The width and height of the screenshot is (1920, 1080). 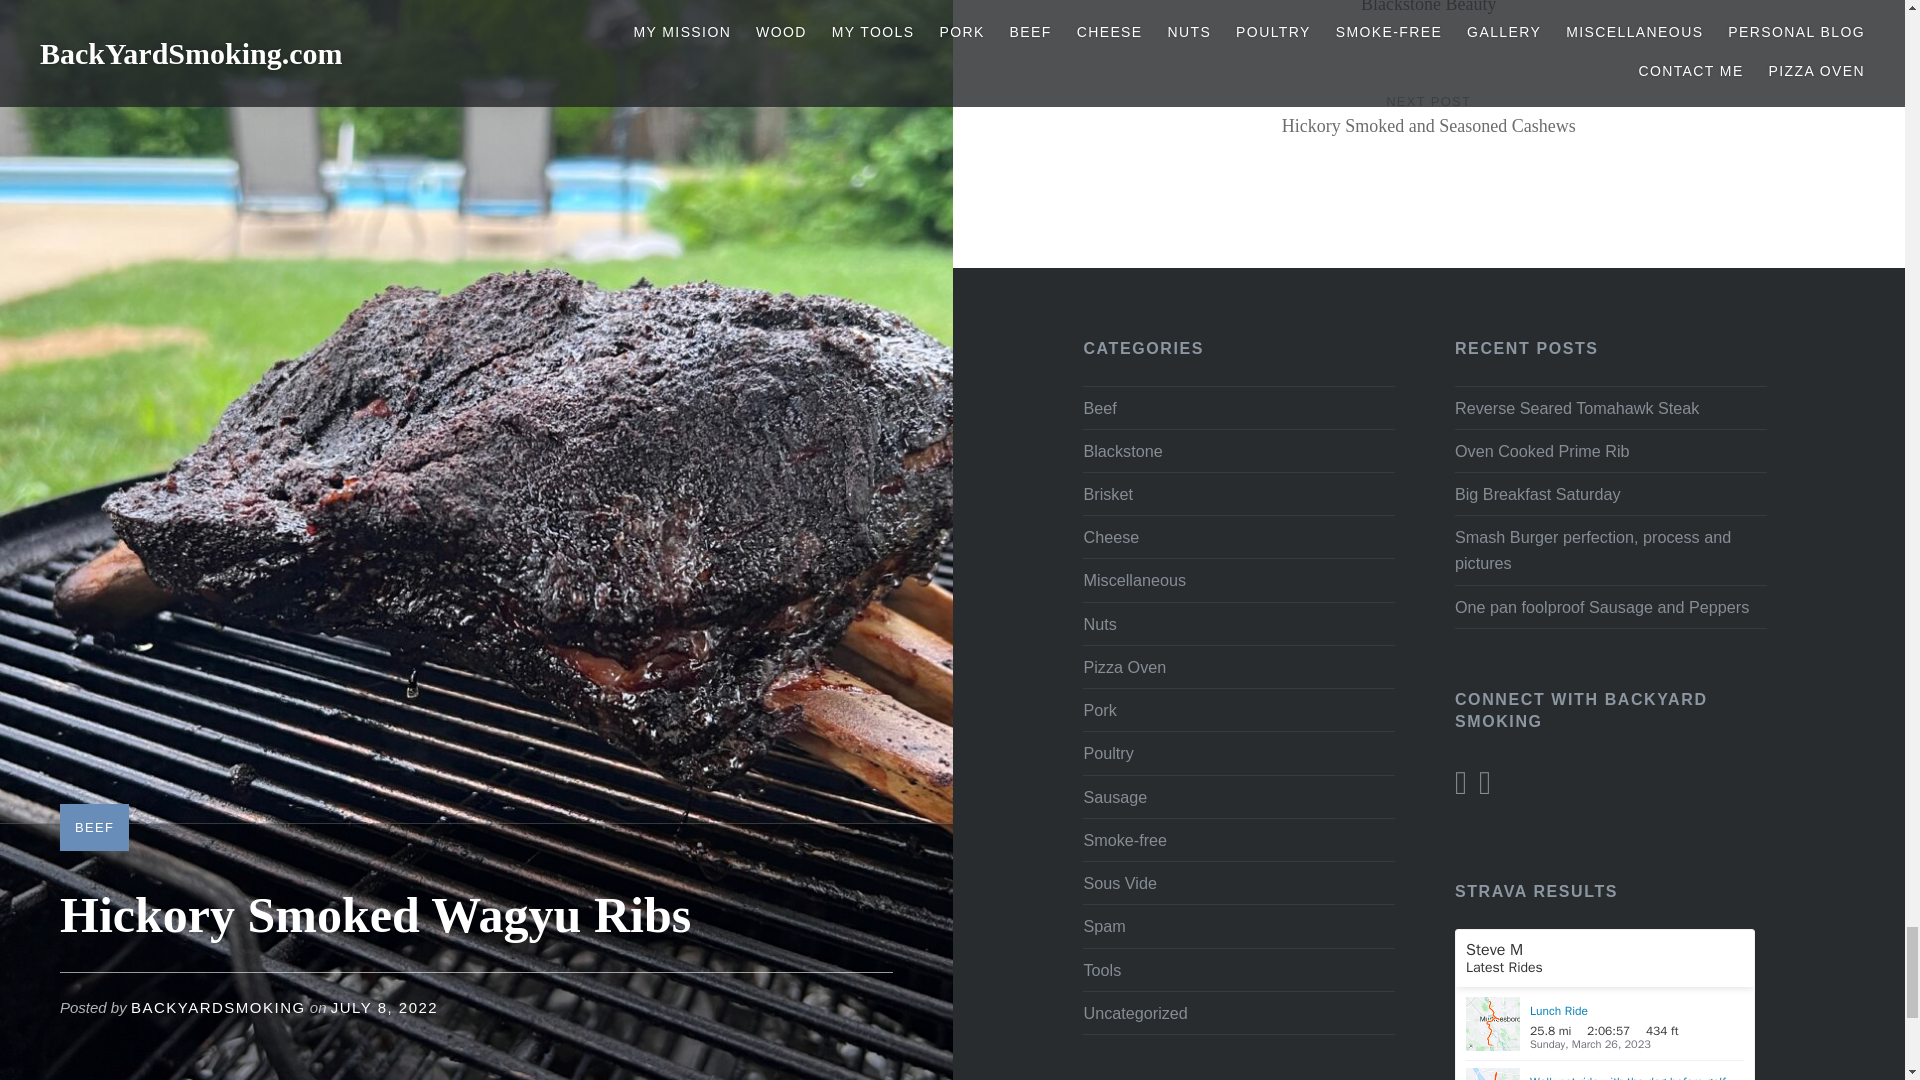 I want to click on Smoke-free, so click(x=1124, y=839).